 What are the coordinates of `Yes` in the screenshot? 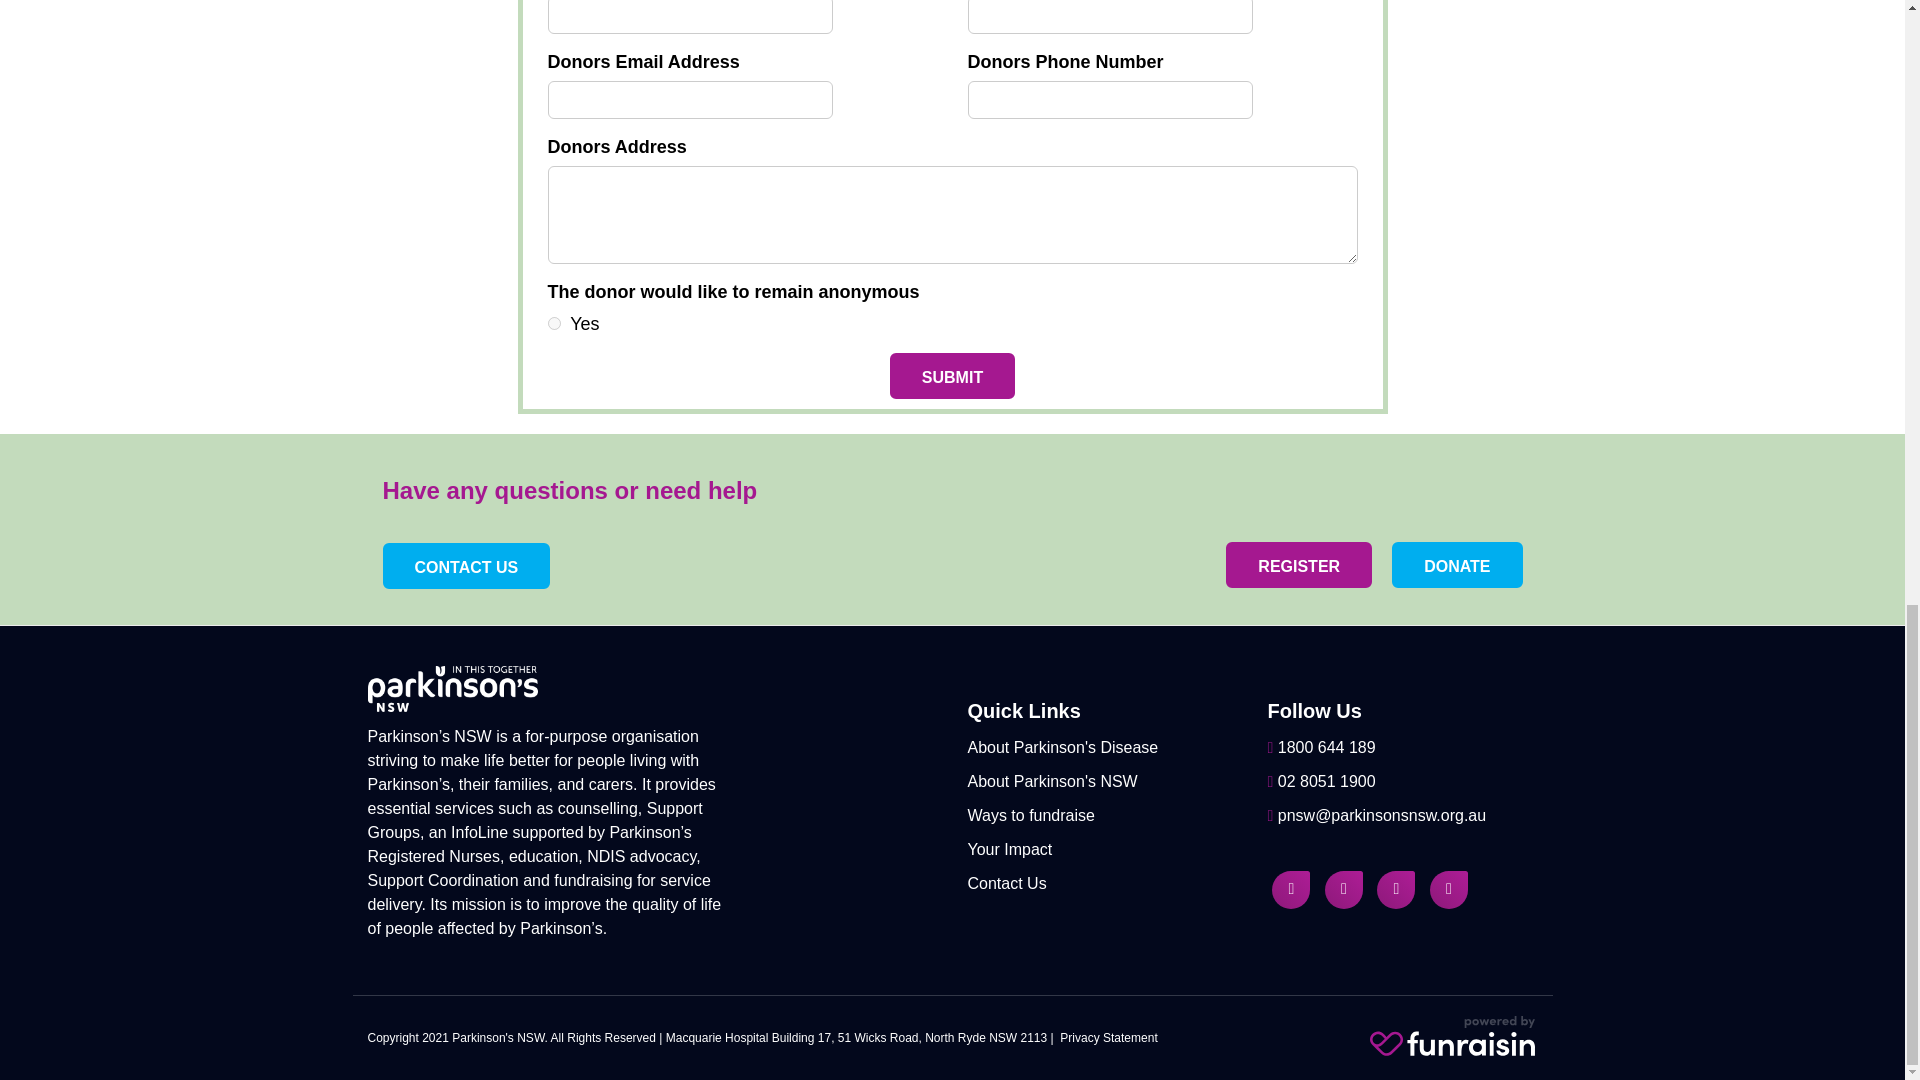 It's located at (554, 324).